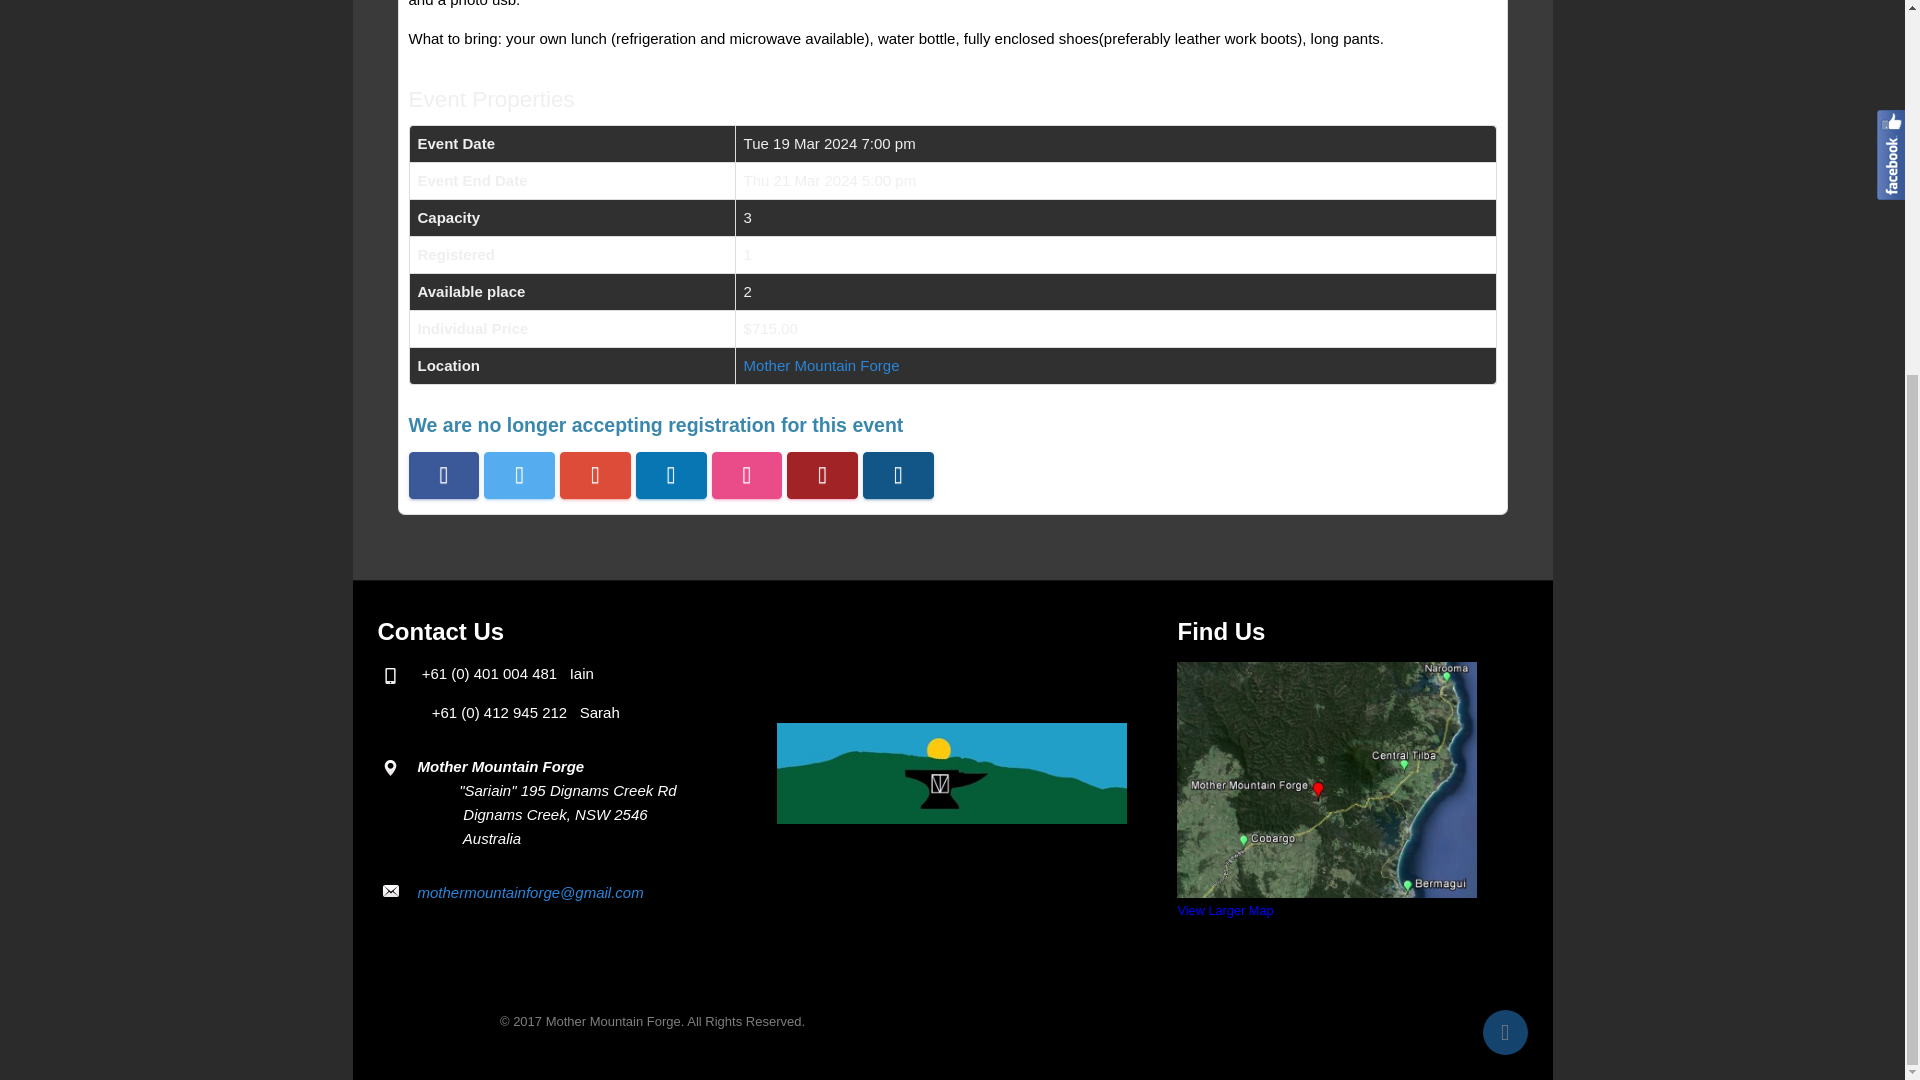 The image size is (1920, 1080). What do you see at coordinates (748, 475) in the screenshot?
I see `Submit Hunting Knife Making    in Delicious` at bounding box center [748, 475].